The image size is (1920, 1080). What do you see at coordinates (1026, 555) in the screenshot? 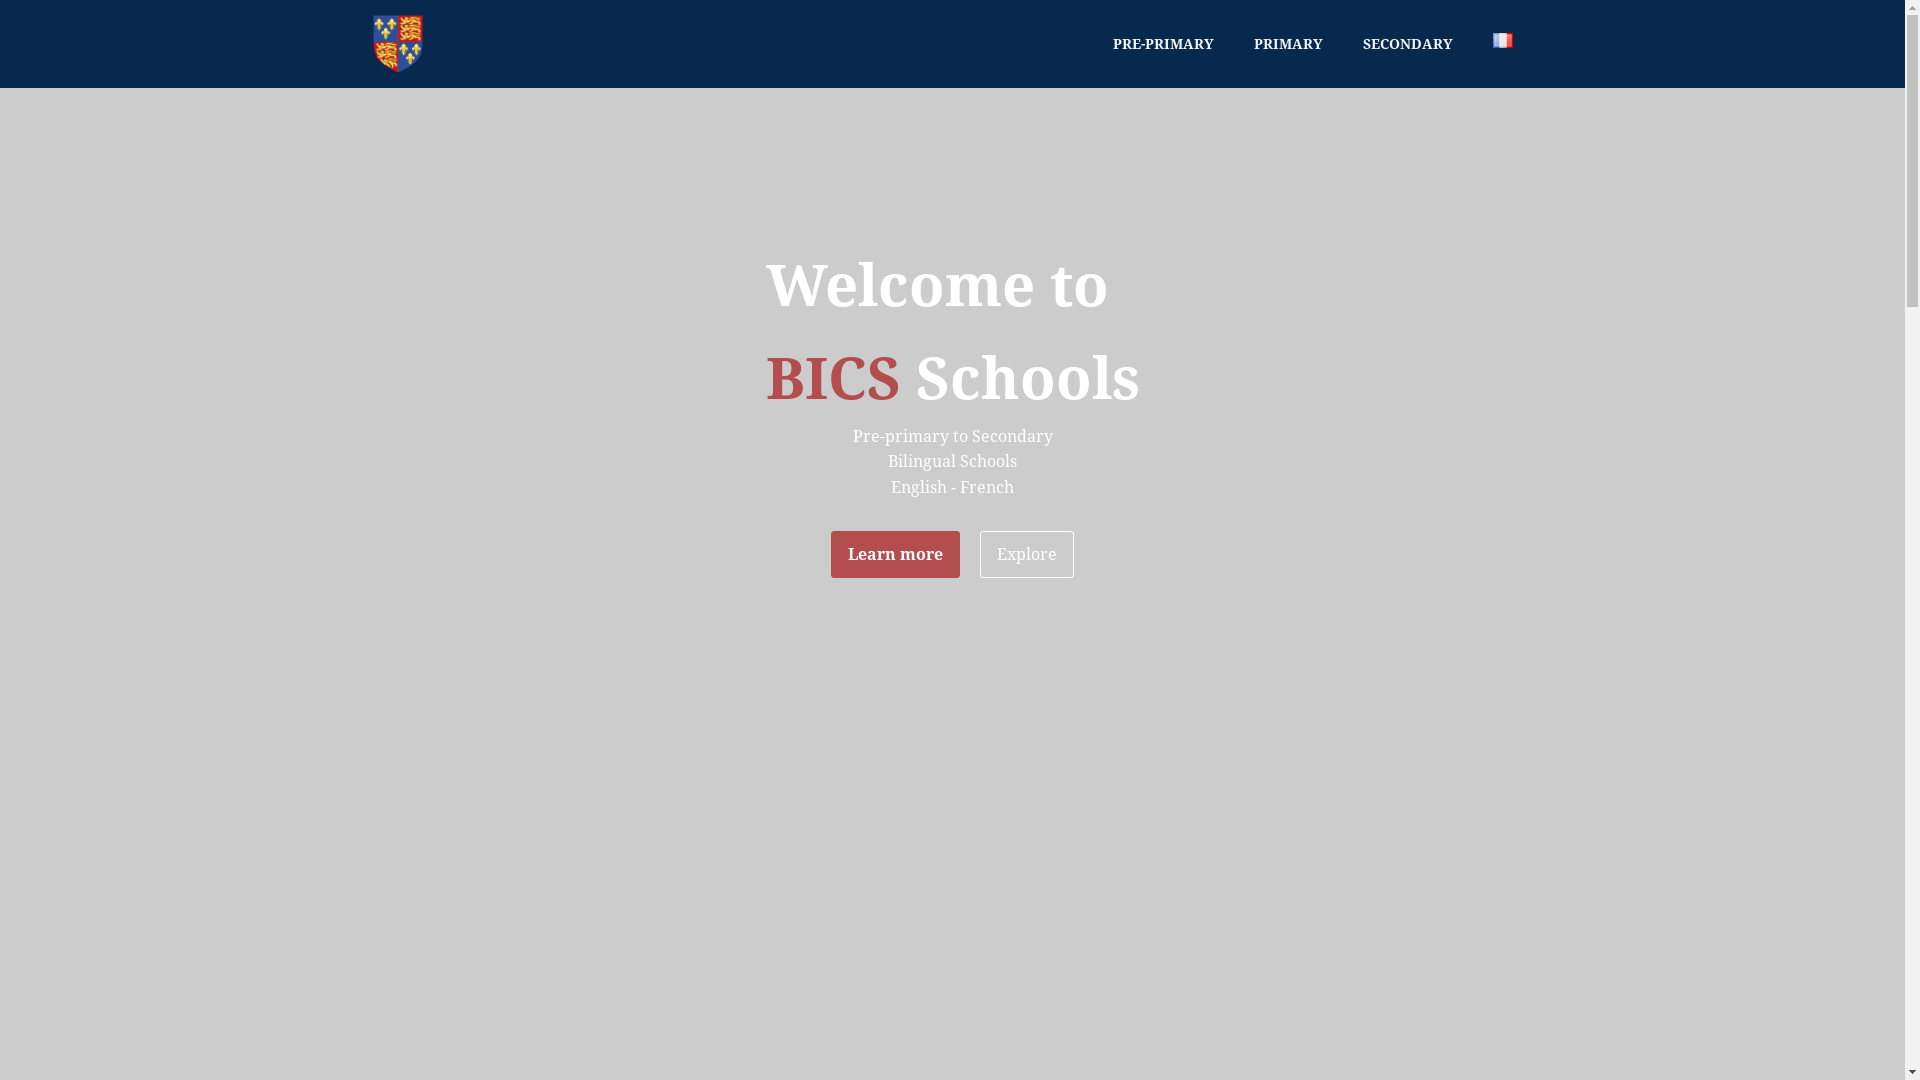
I see `Explore` at bounding box center [1026, 555].